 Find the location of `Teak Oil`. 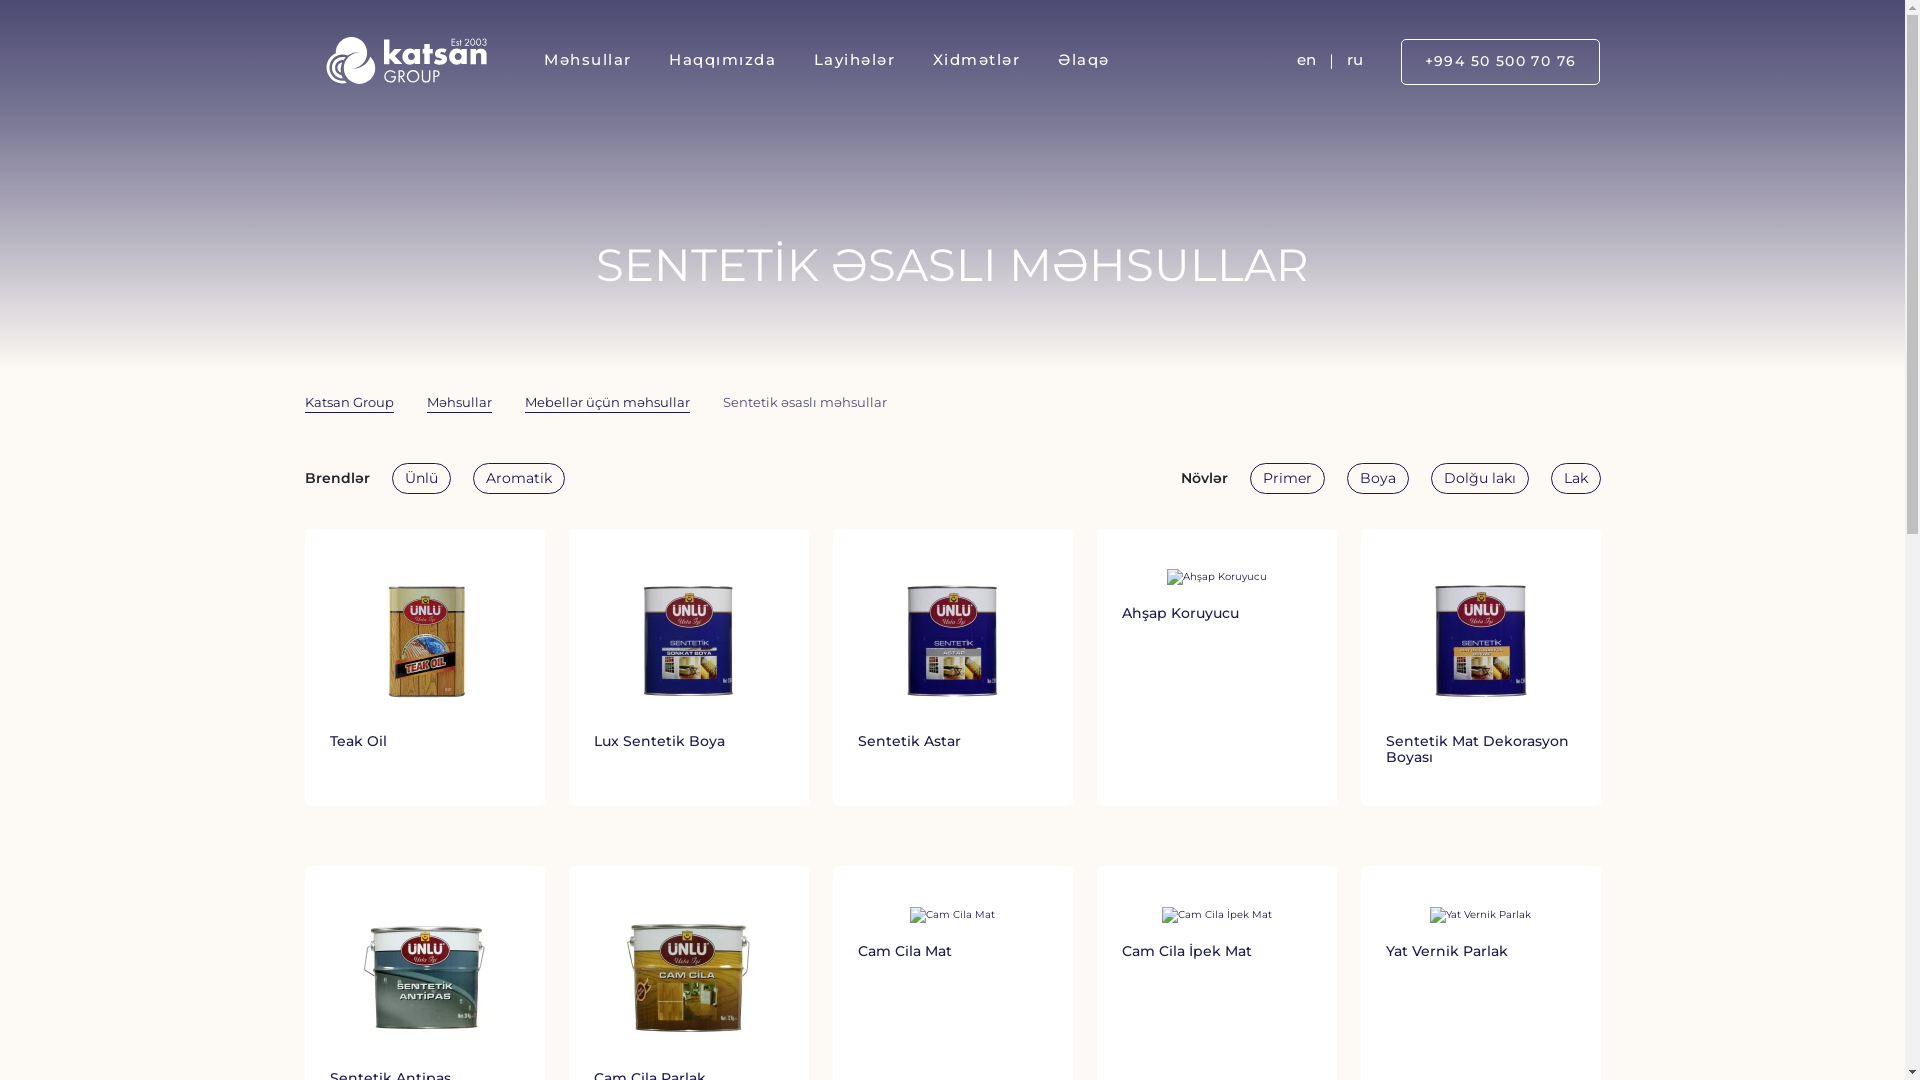

Teak Oil is located at coordinates (424, 667).